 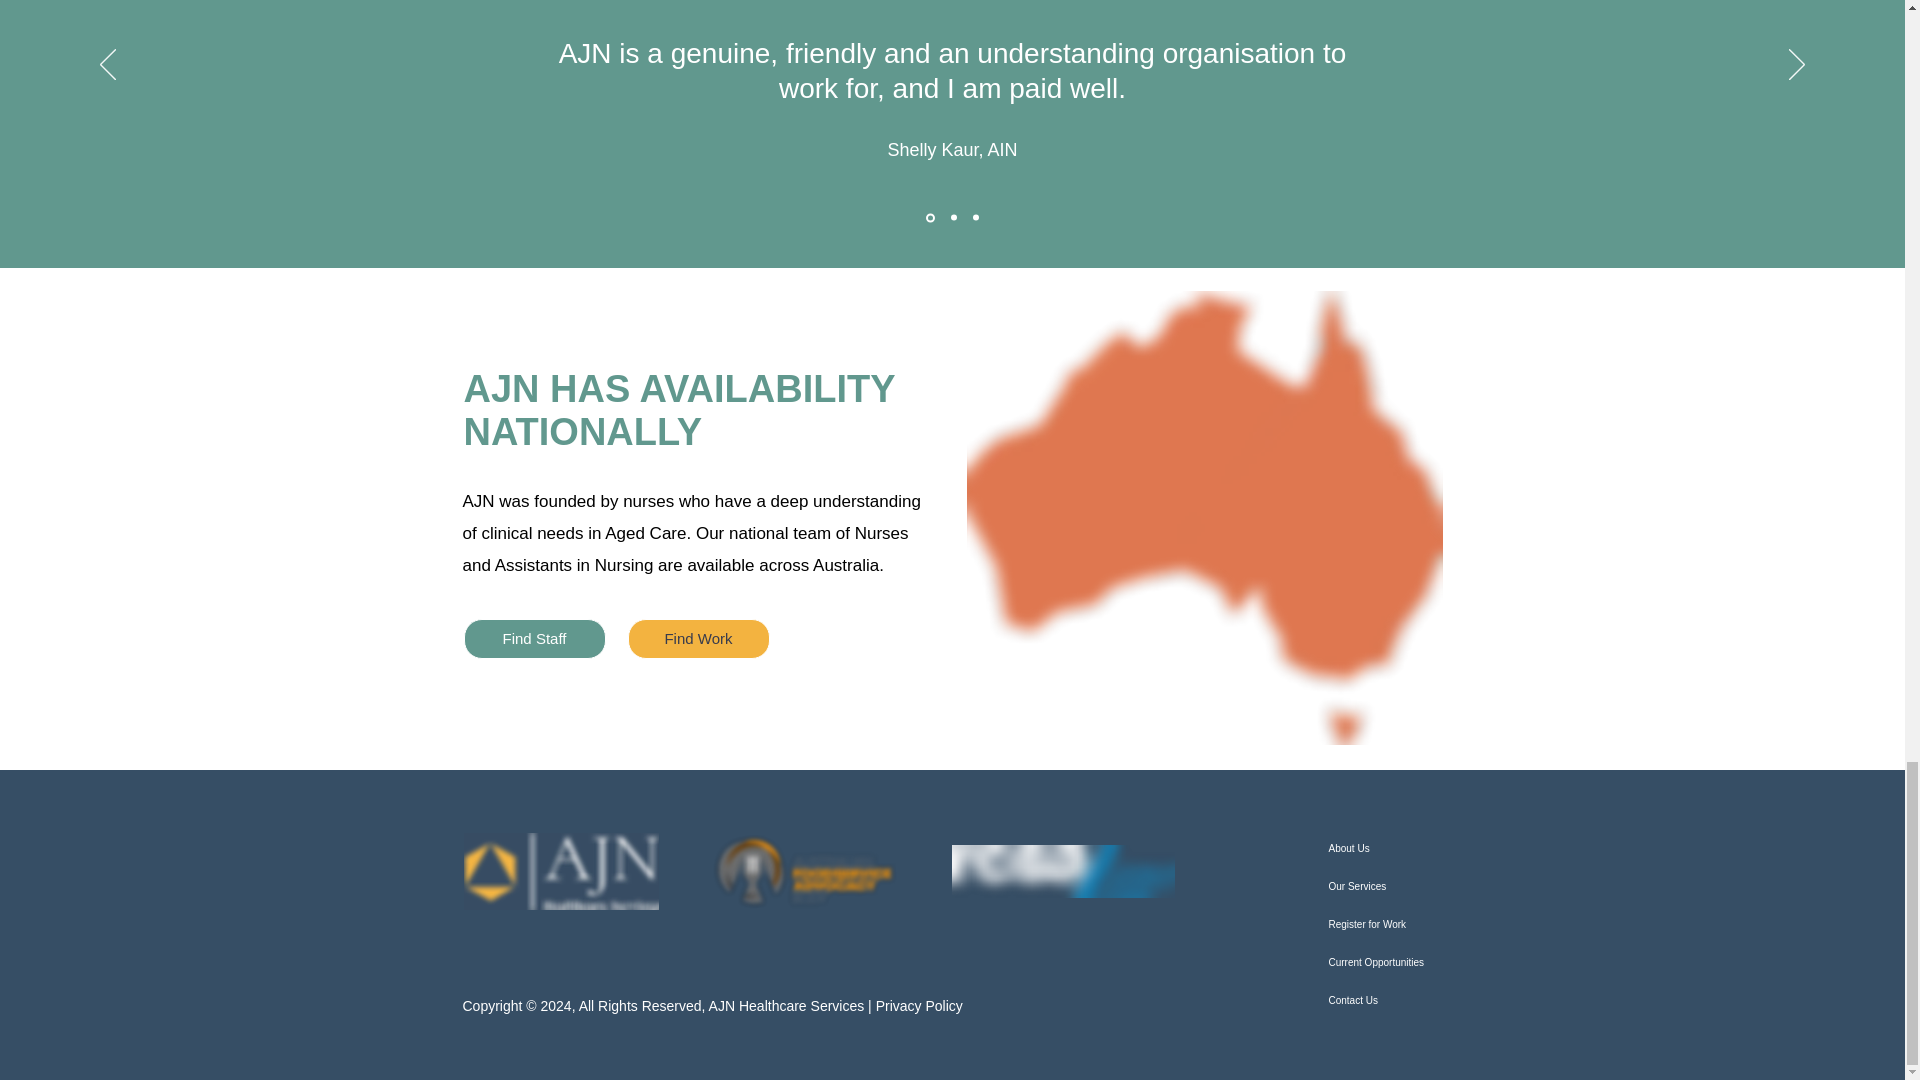 I want to click on Register for Work, so click(x=1382, y=924).